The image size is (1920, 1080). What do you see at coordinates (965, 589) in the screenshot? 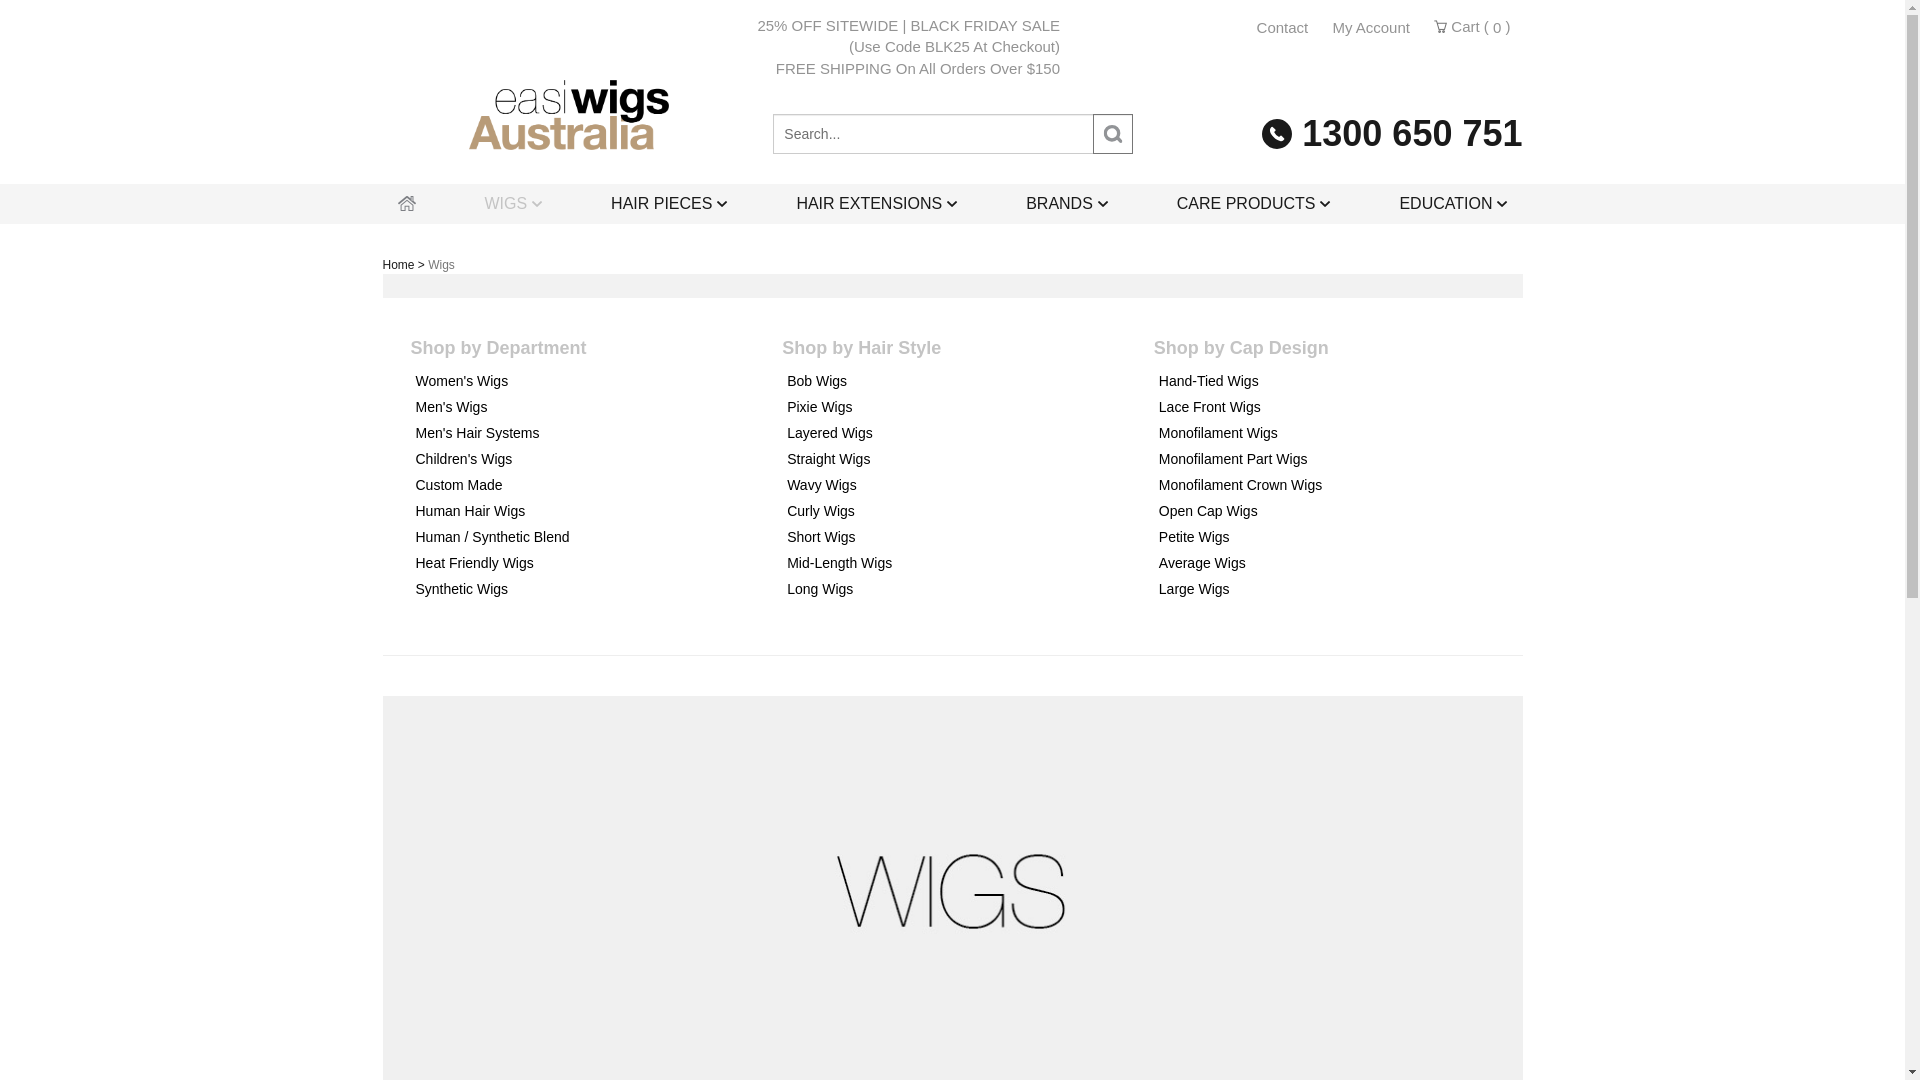
I see `Long Wigs` at bounding box center [965, 589].